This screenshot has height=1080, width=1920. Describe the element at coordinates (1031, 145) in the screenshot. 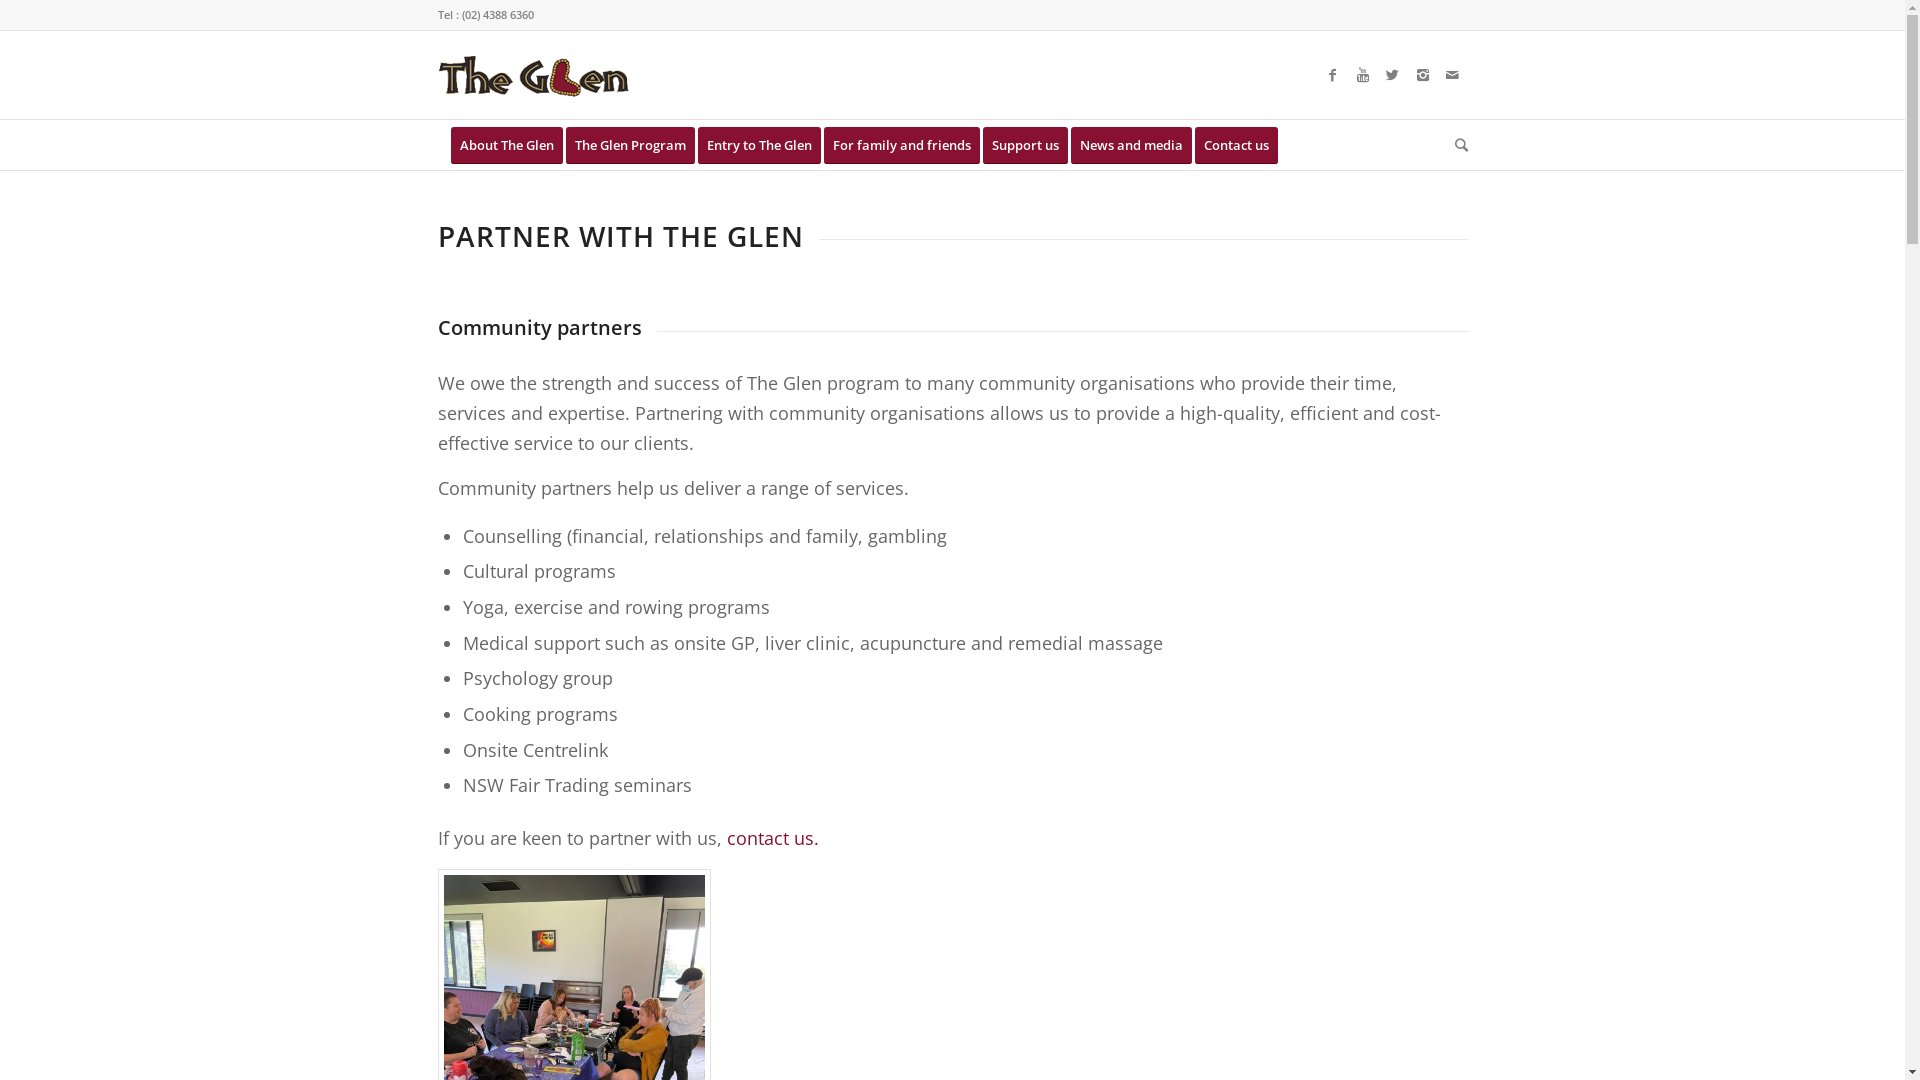

I see `Support us` at that location.